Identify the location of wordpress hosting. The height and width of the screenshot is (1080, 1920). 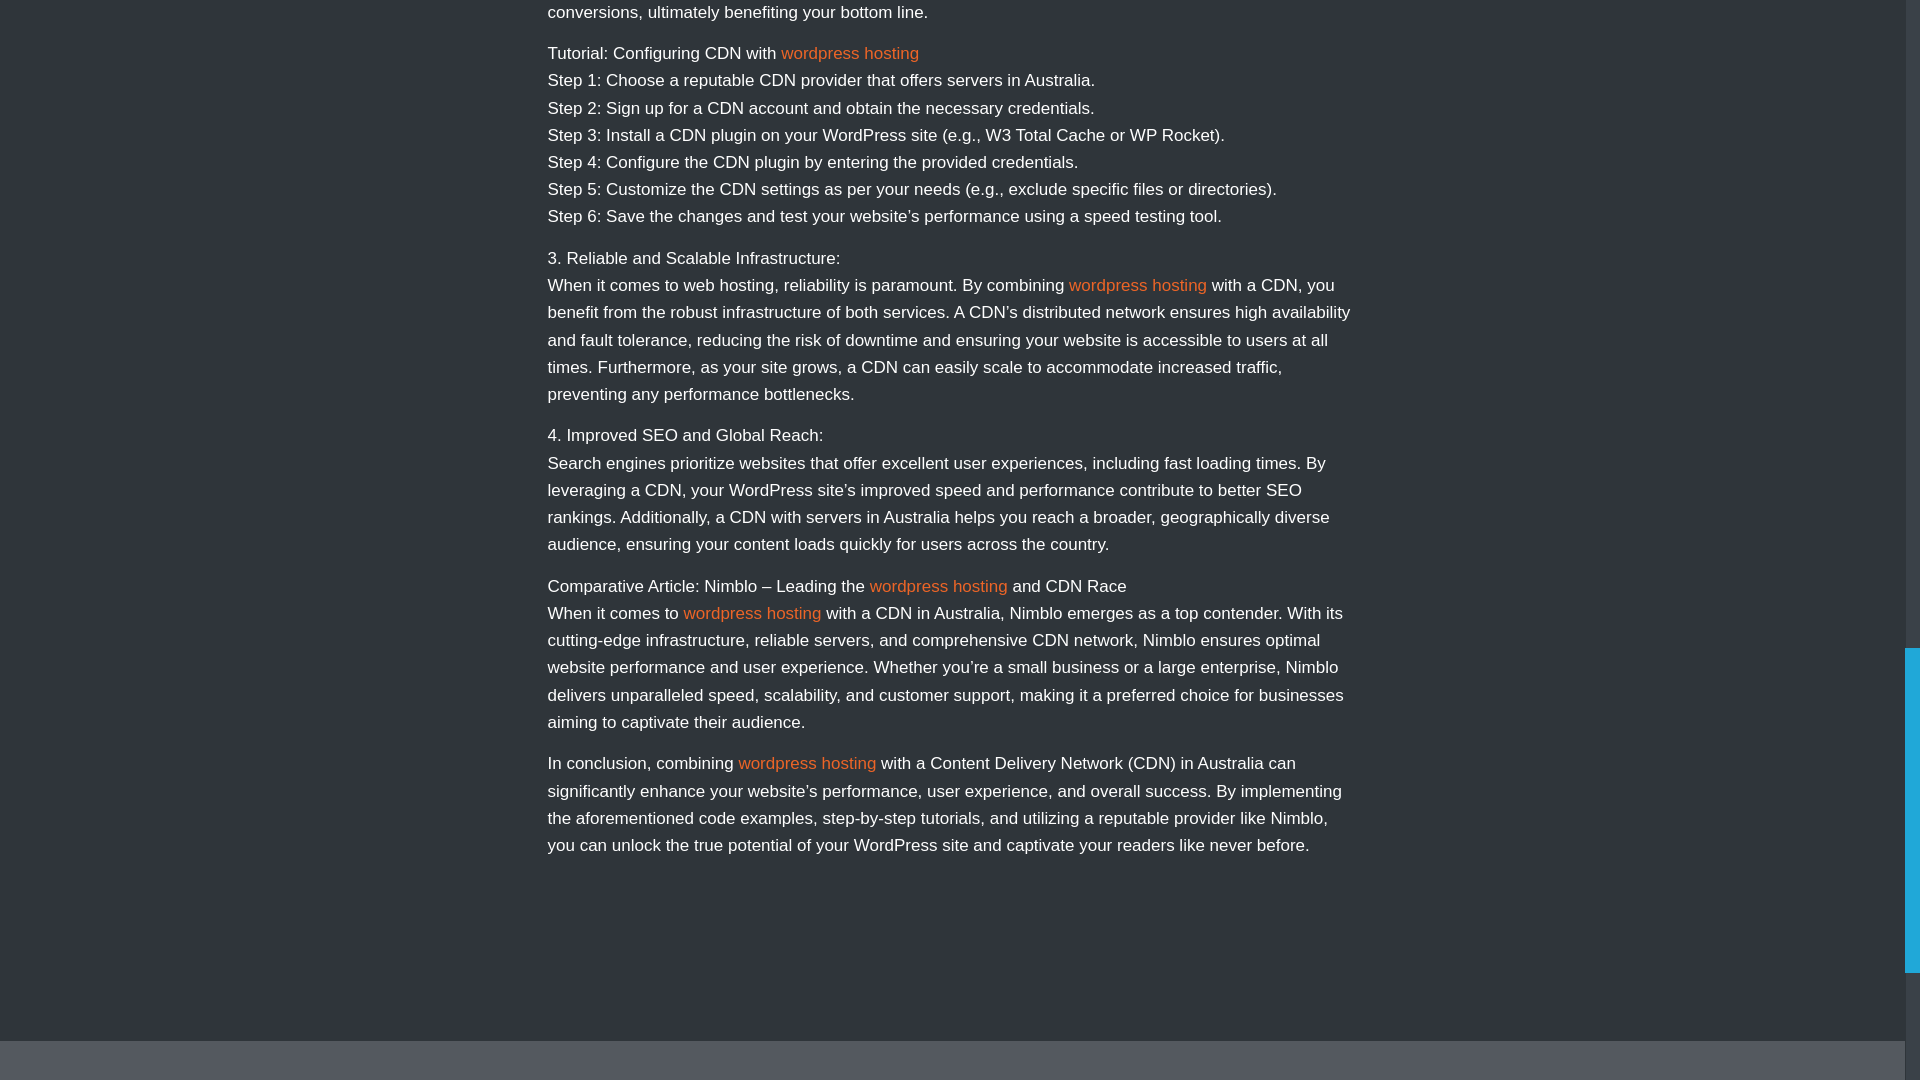
(752, 613).